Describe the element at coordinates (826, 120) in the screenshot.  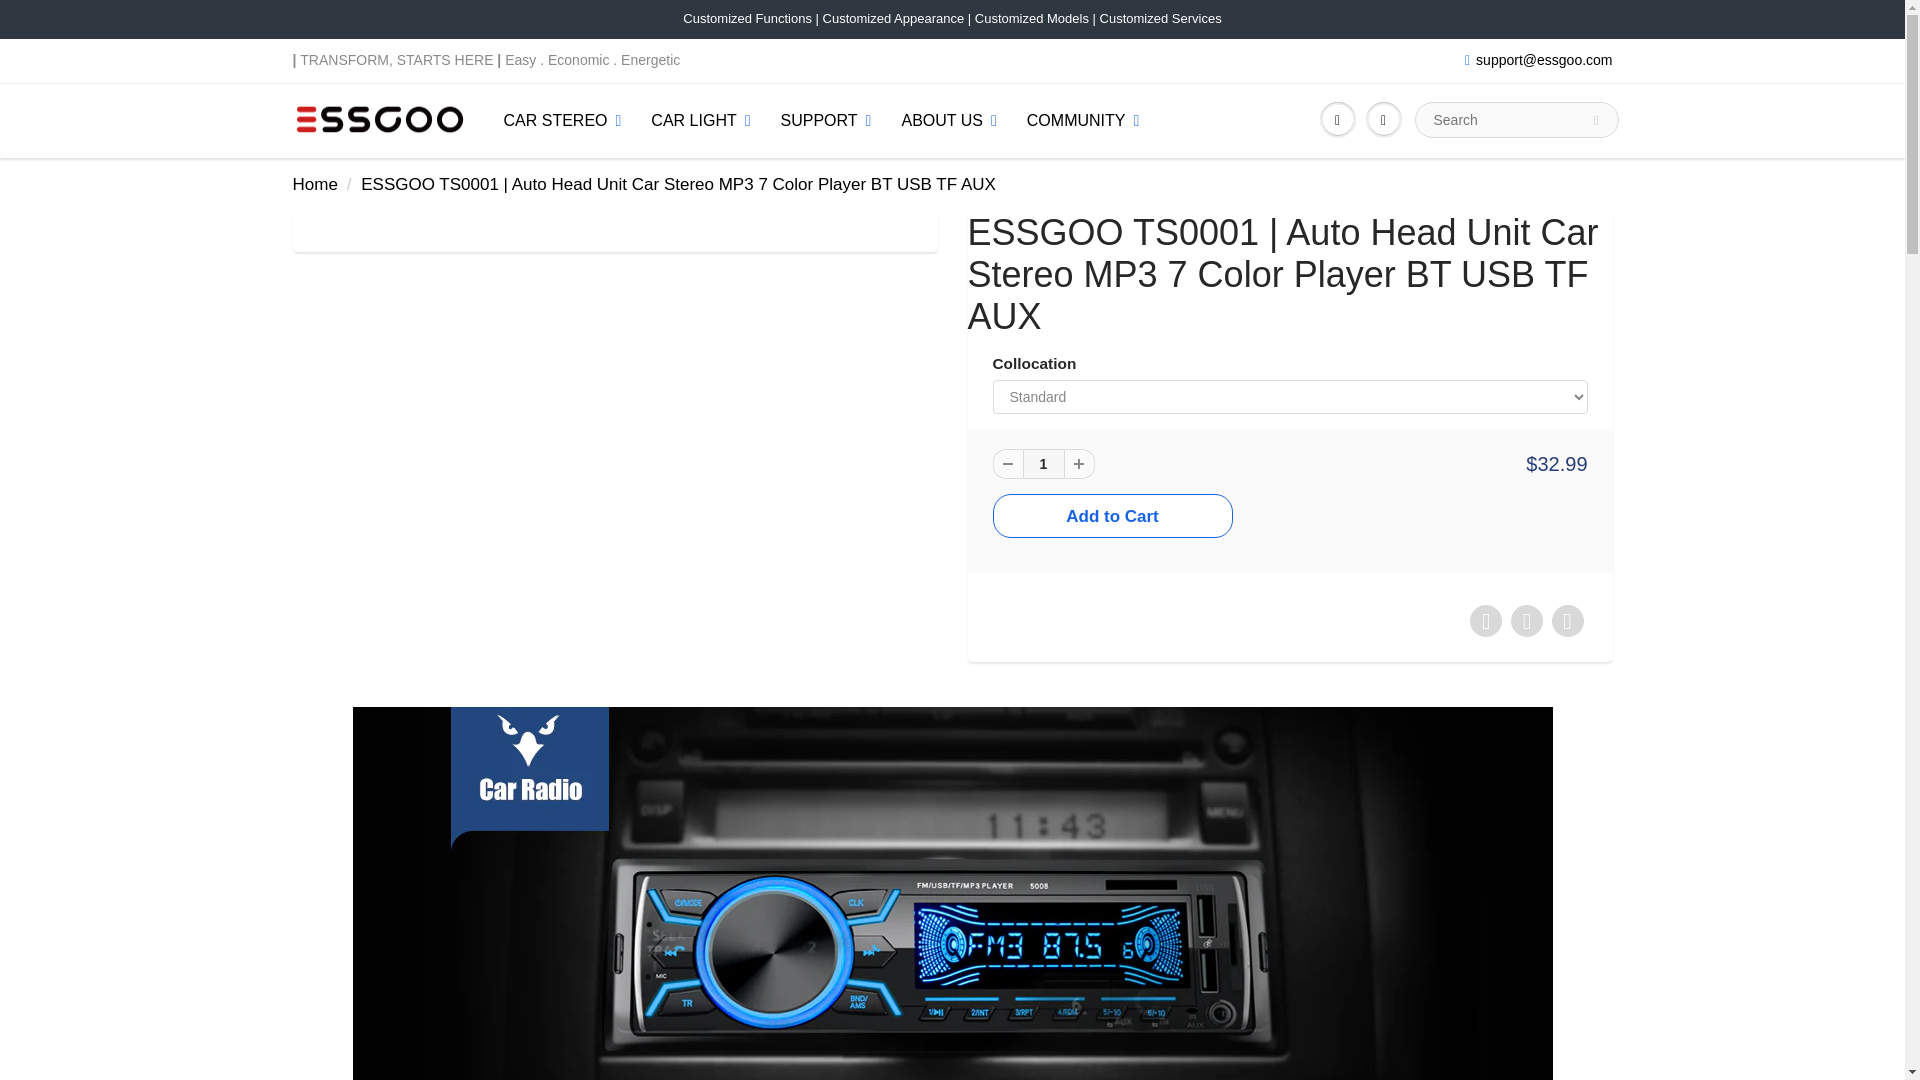
I see `SUPPORT` at that location.